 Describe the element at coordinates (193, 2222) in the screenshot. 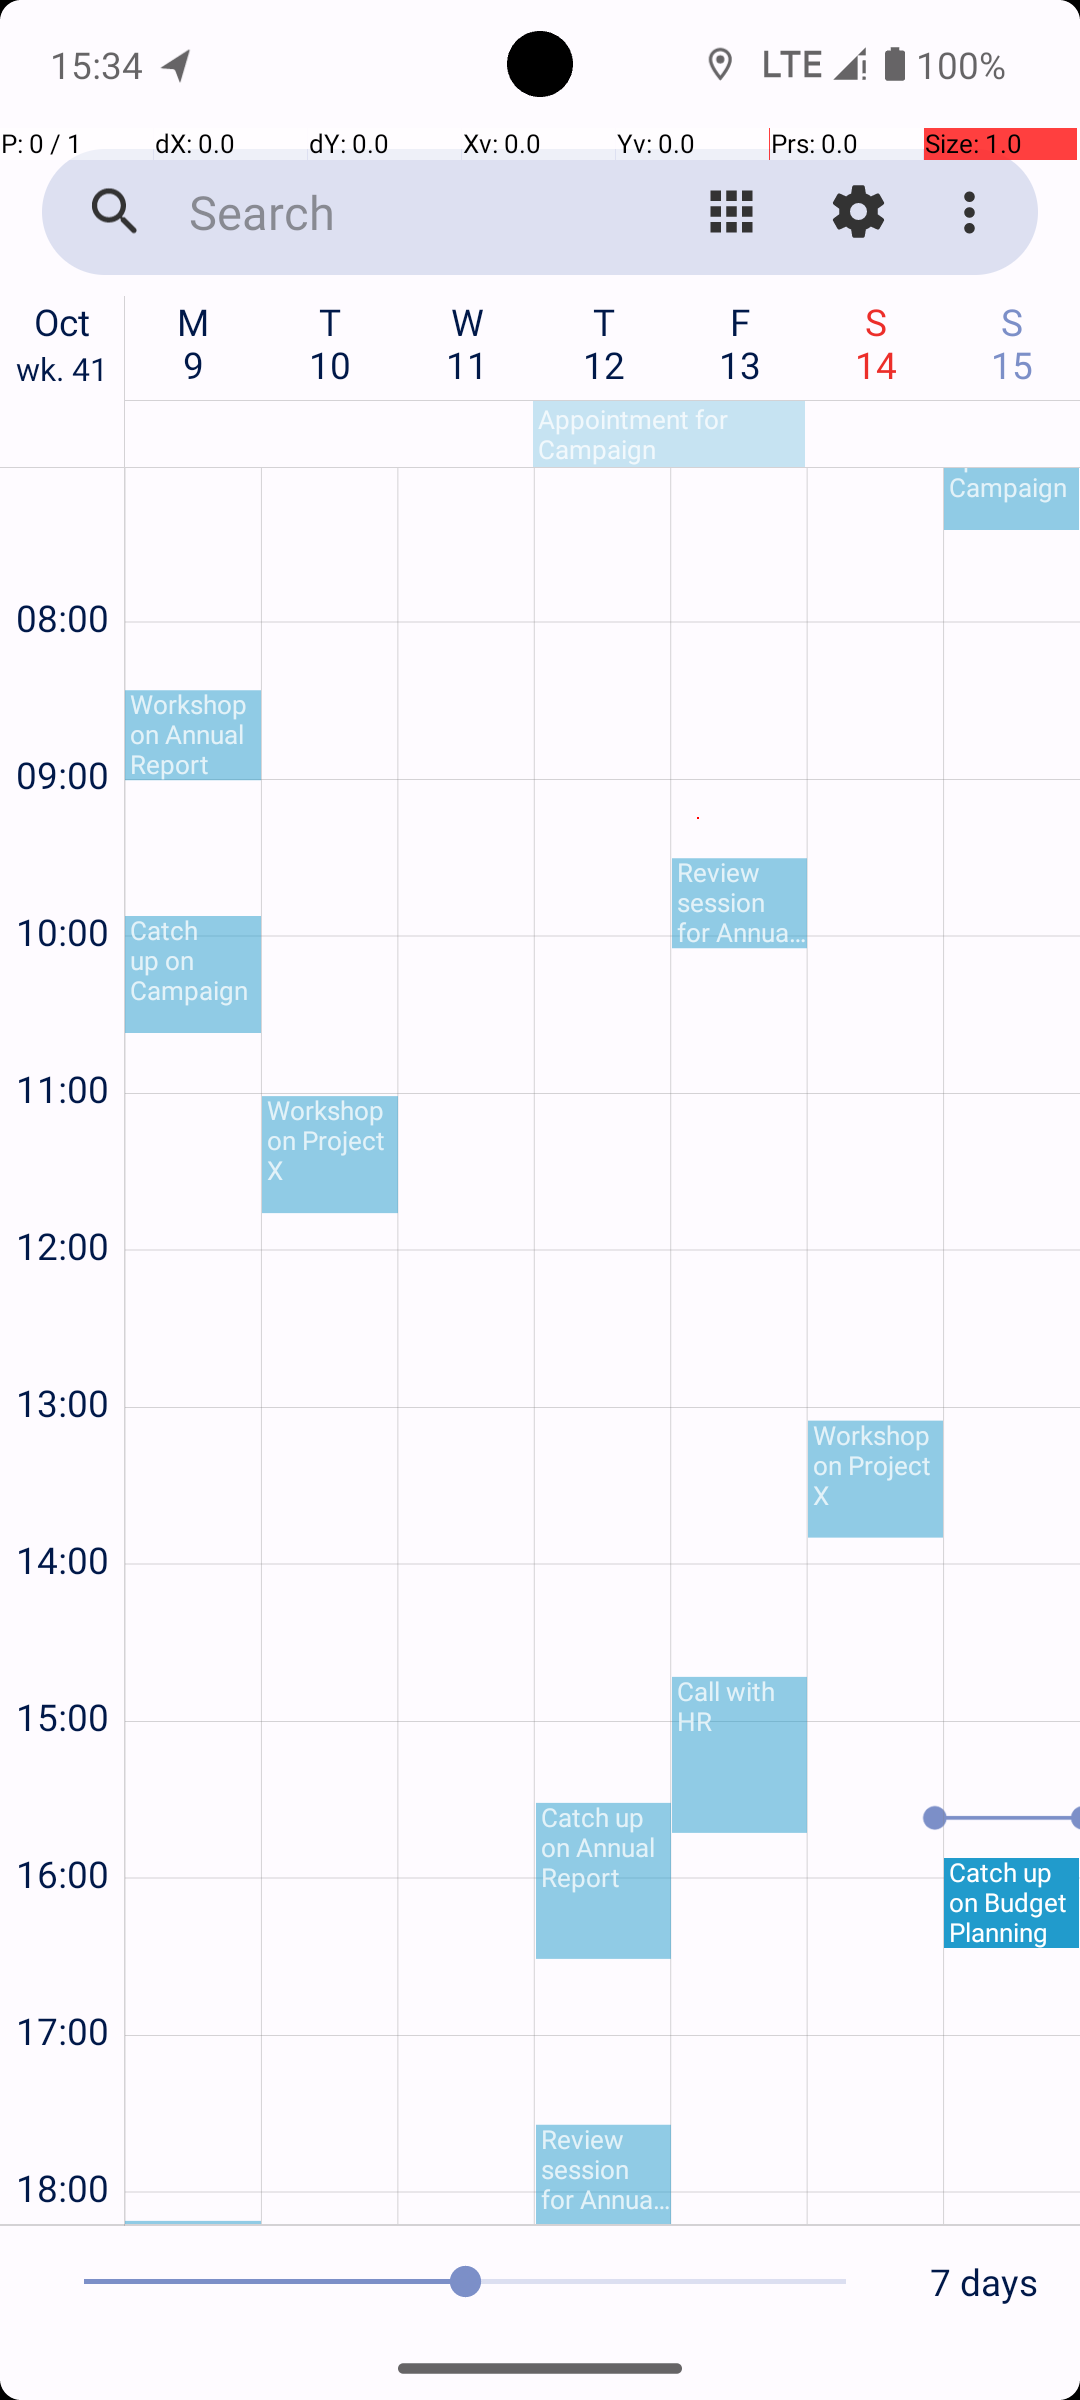

I see `Appointment for Project X` at that location.